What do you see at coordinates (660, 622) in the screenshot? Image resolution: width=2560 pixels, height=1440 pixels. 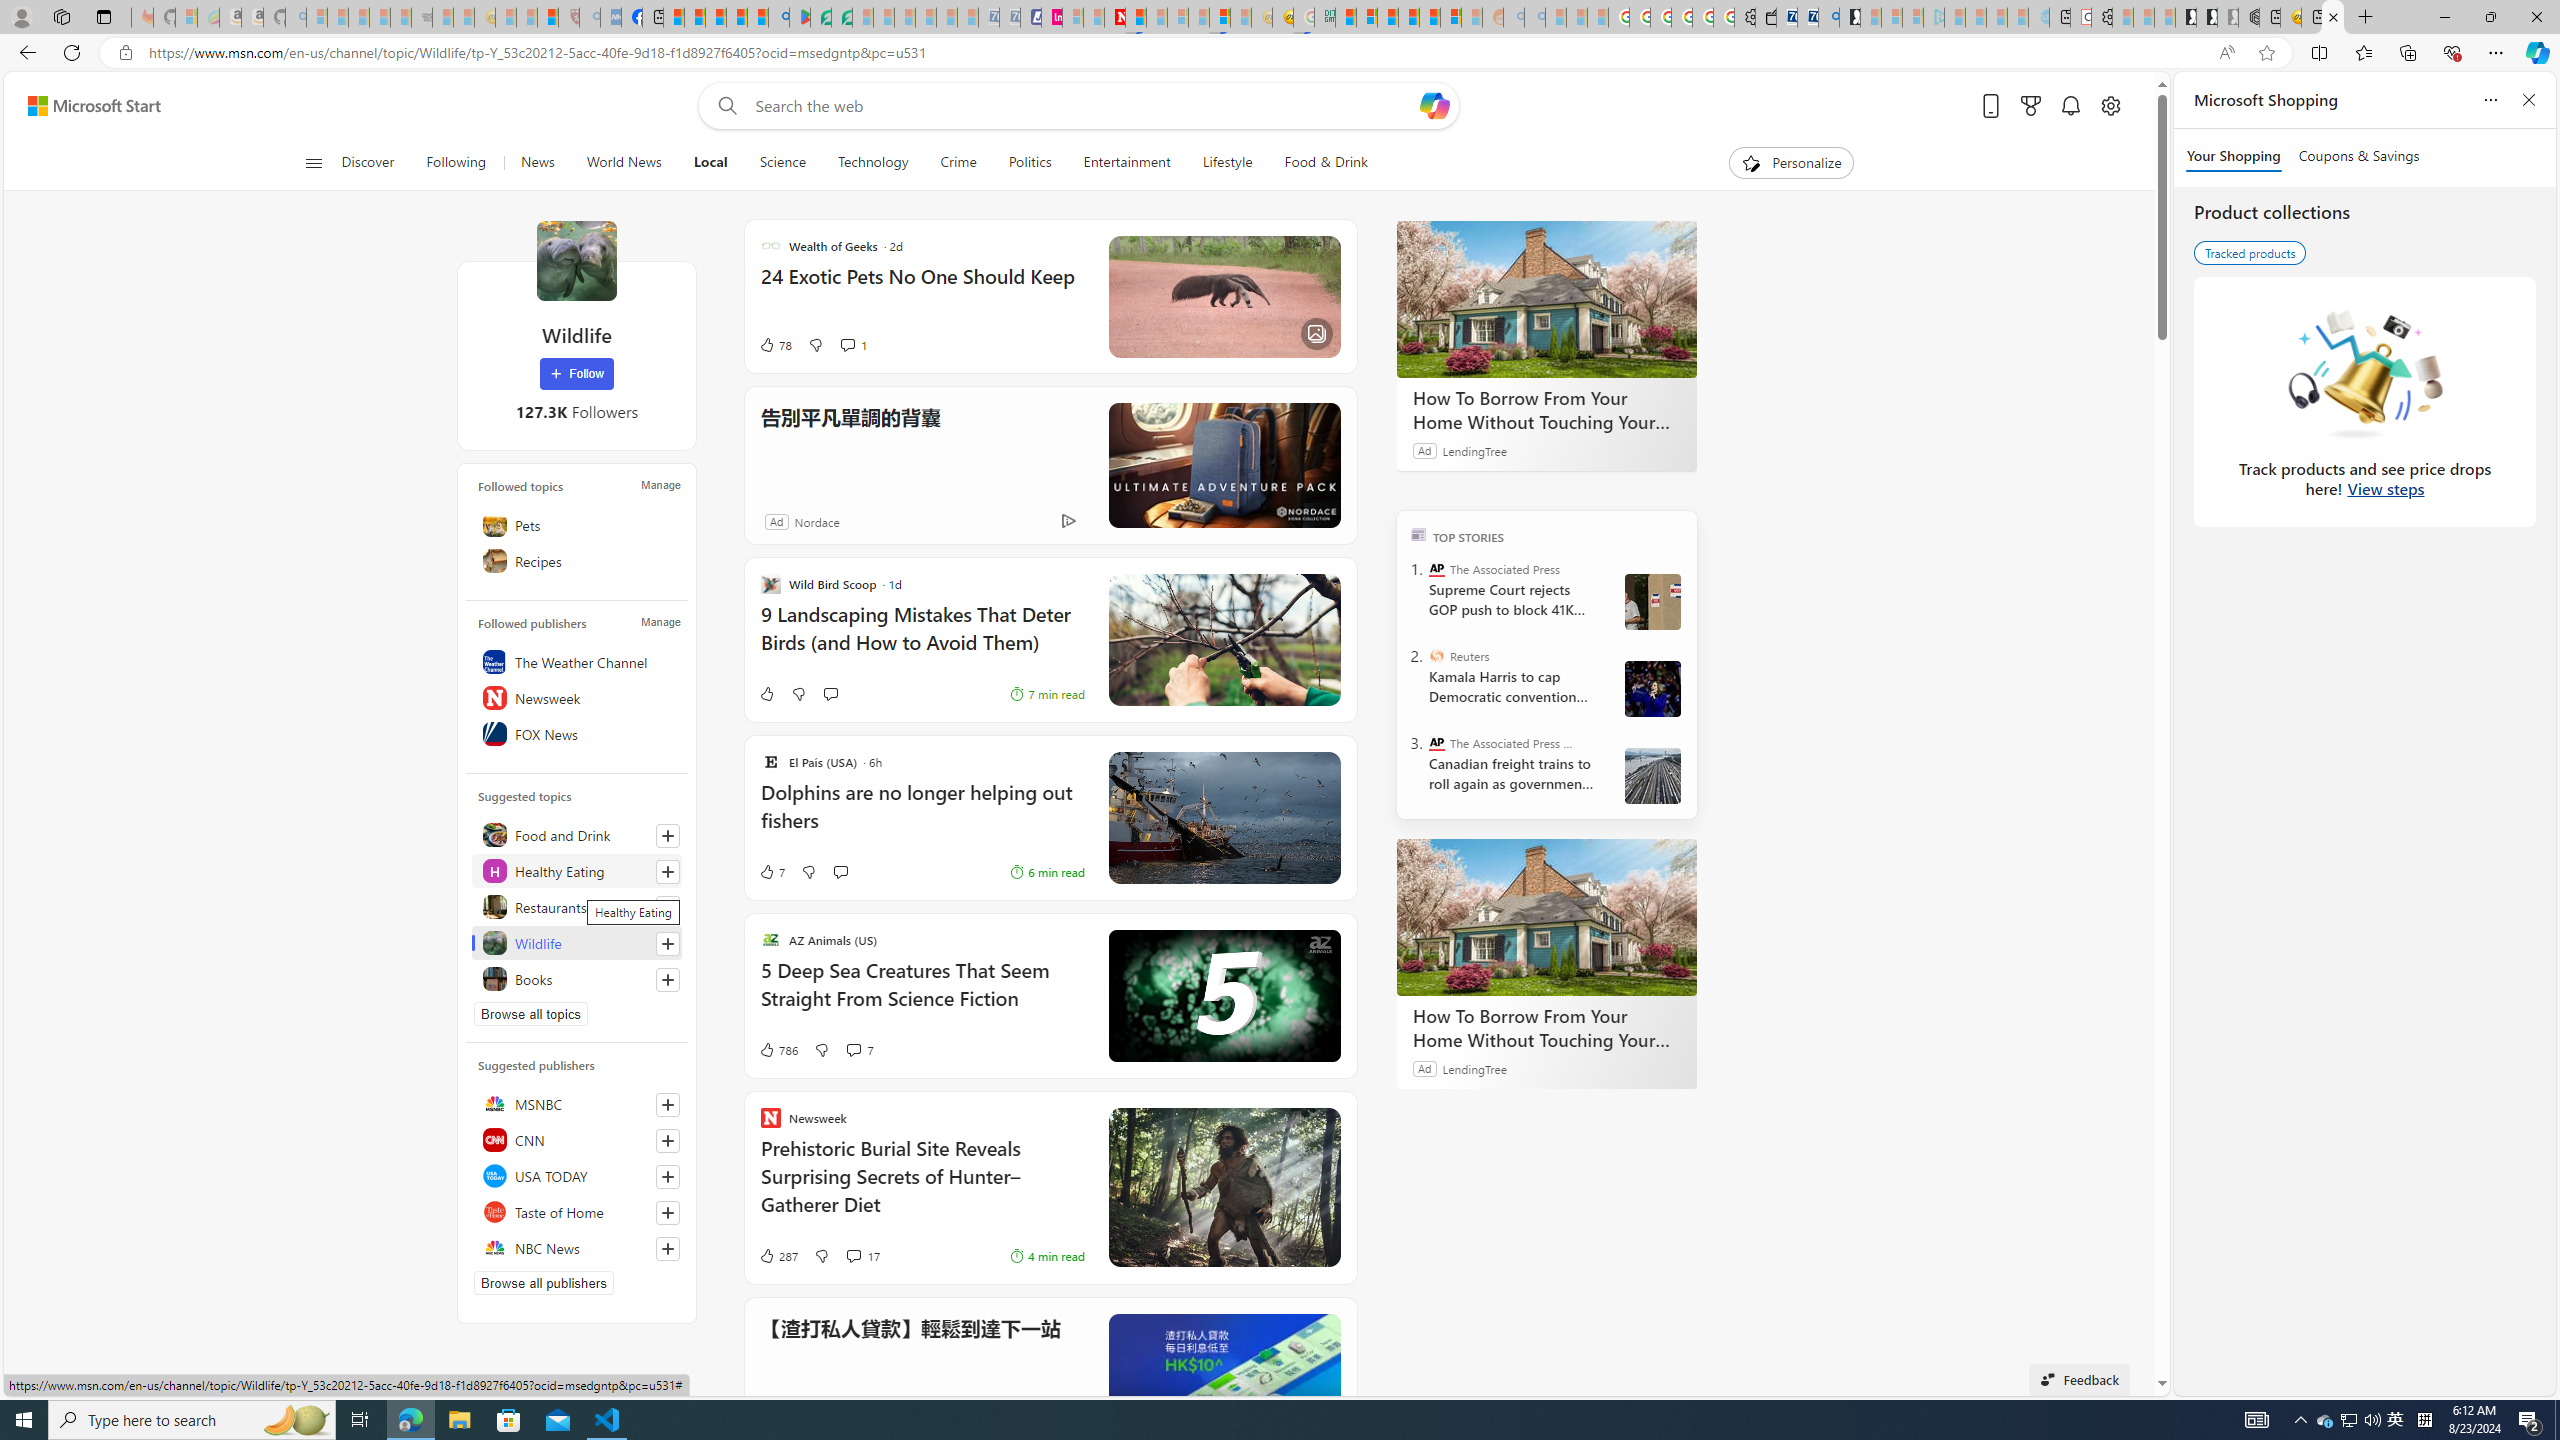 I see `Manage` at bounding box center [660, 622].